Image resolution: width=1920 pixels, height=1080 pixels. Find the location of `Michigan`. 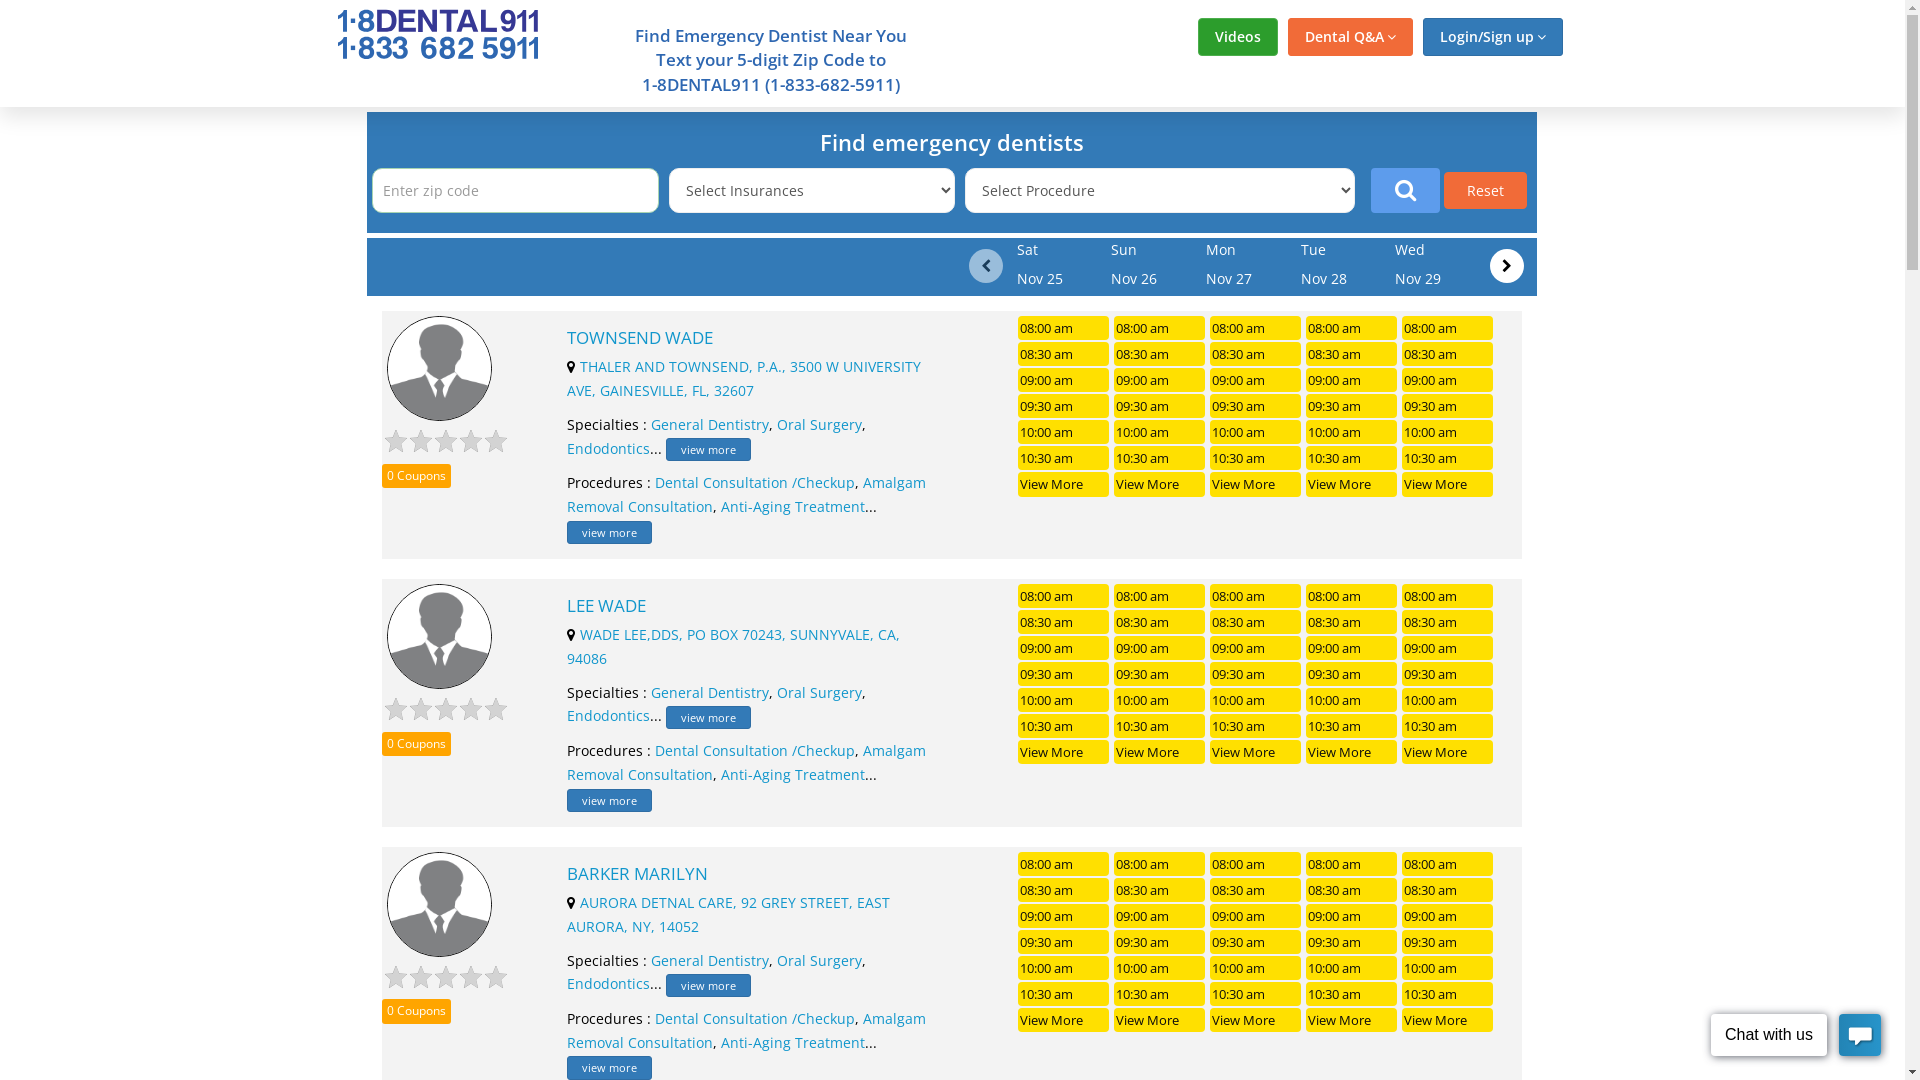

Michigan is located at coordinates (816, 544).